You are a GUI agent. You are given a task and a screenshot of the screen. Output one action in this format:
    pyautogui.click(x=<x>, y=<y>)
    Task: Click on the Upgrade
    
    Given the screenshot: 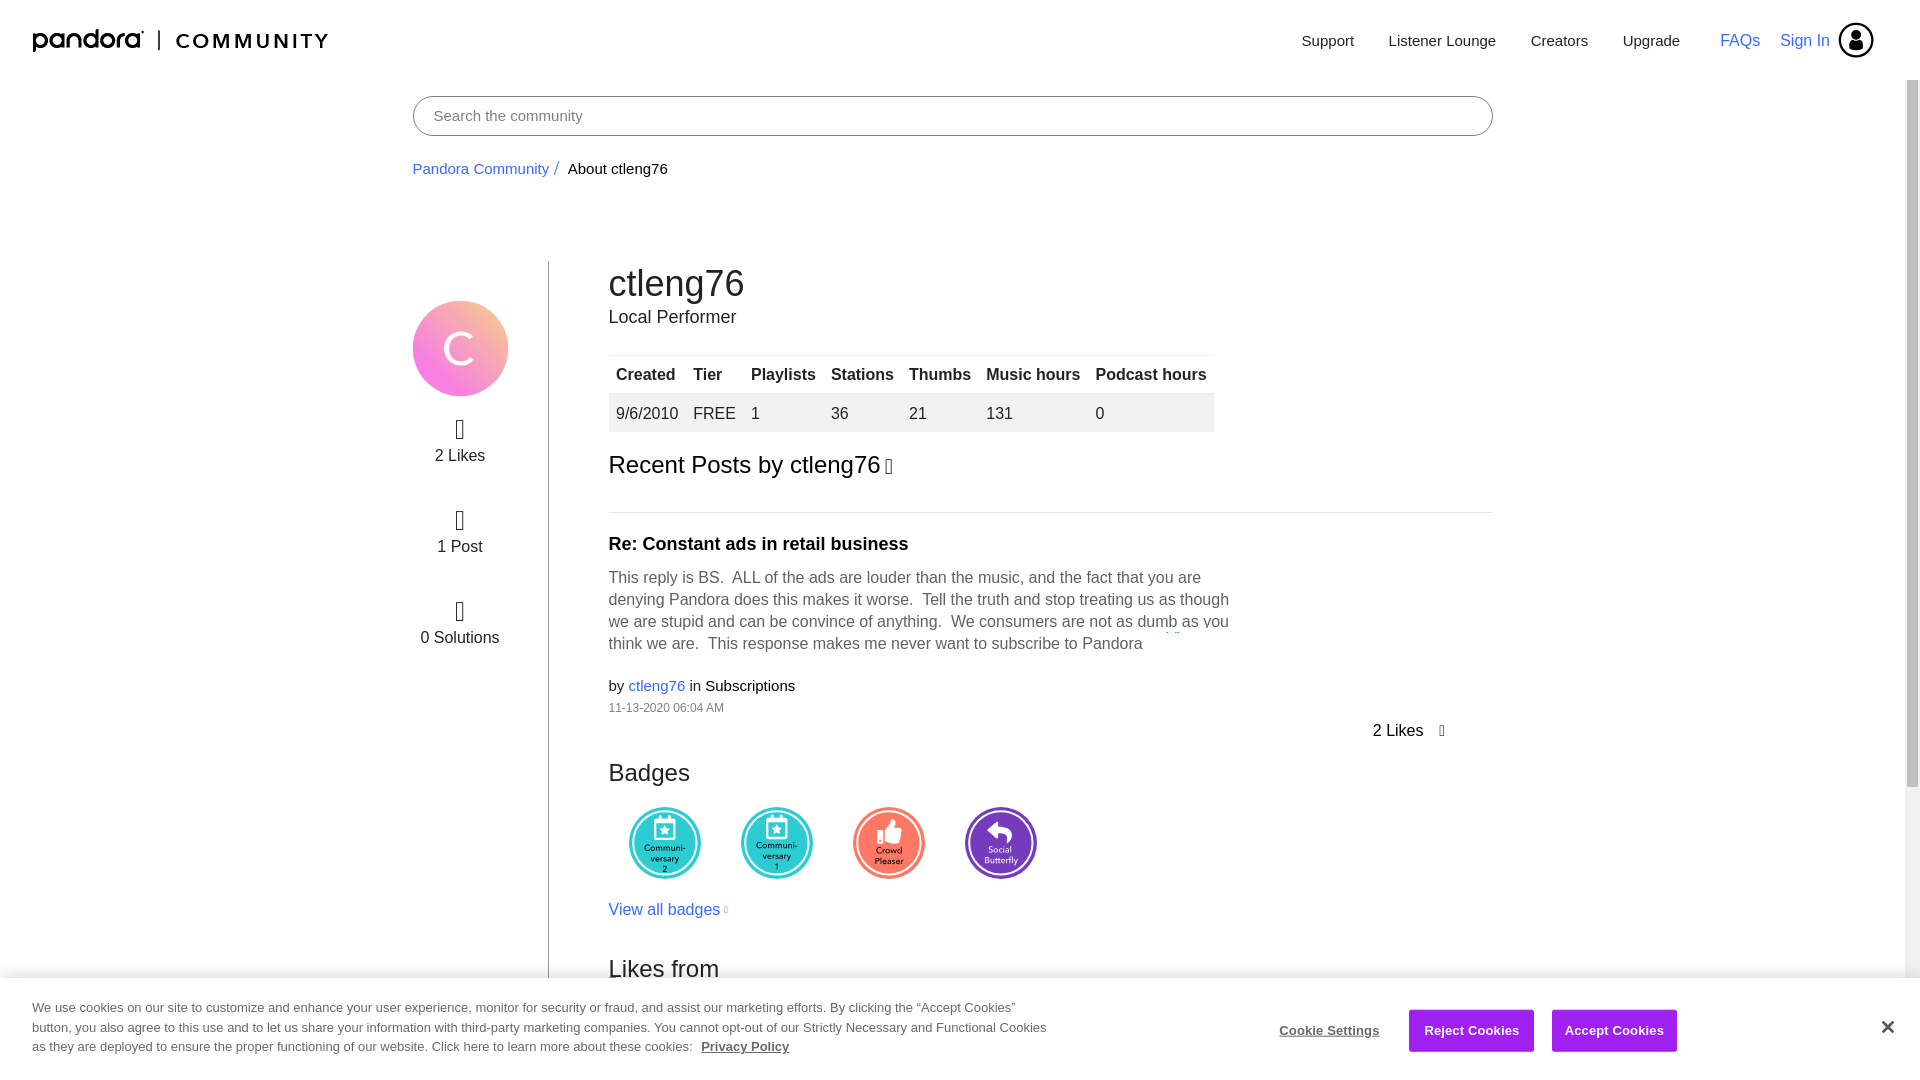 What is the action you would take?
    pyautogui.click(x=1644, y=40)
    